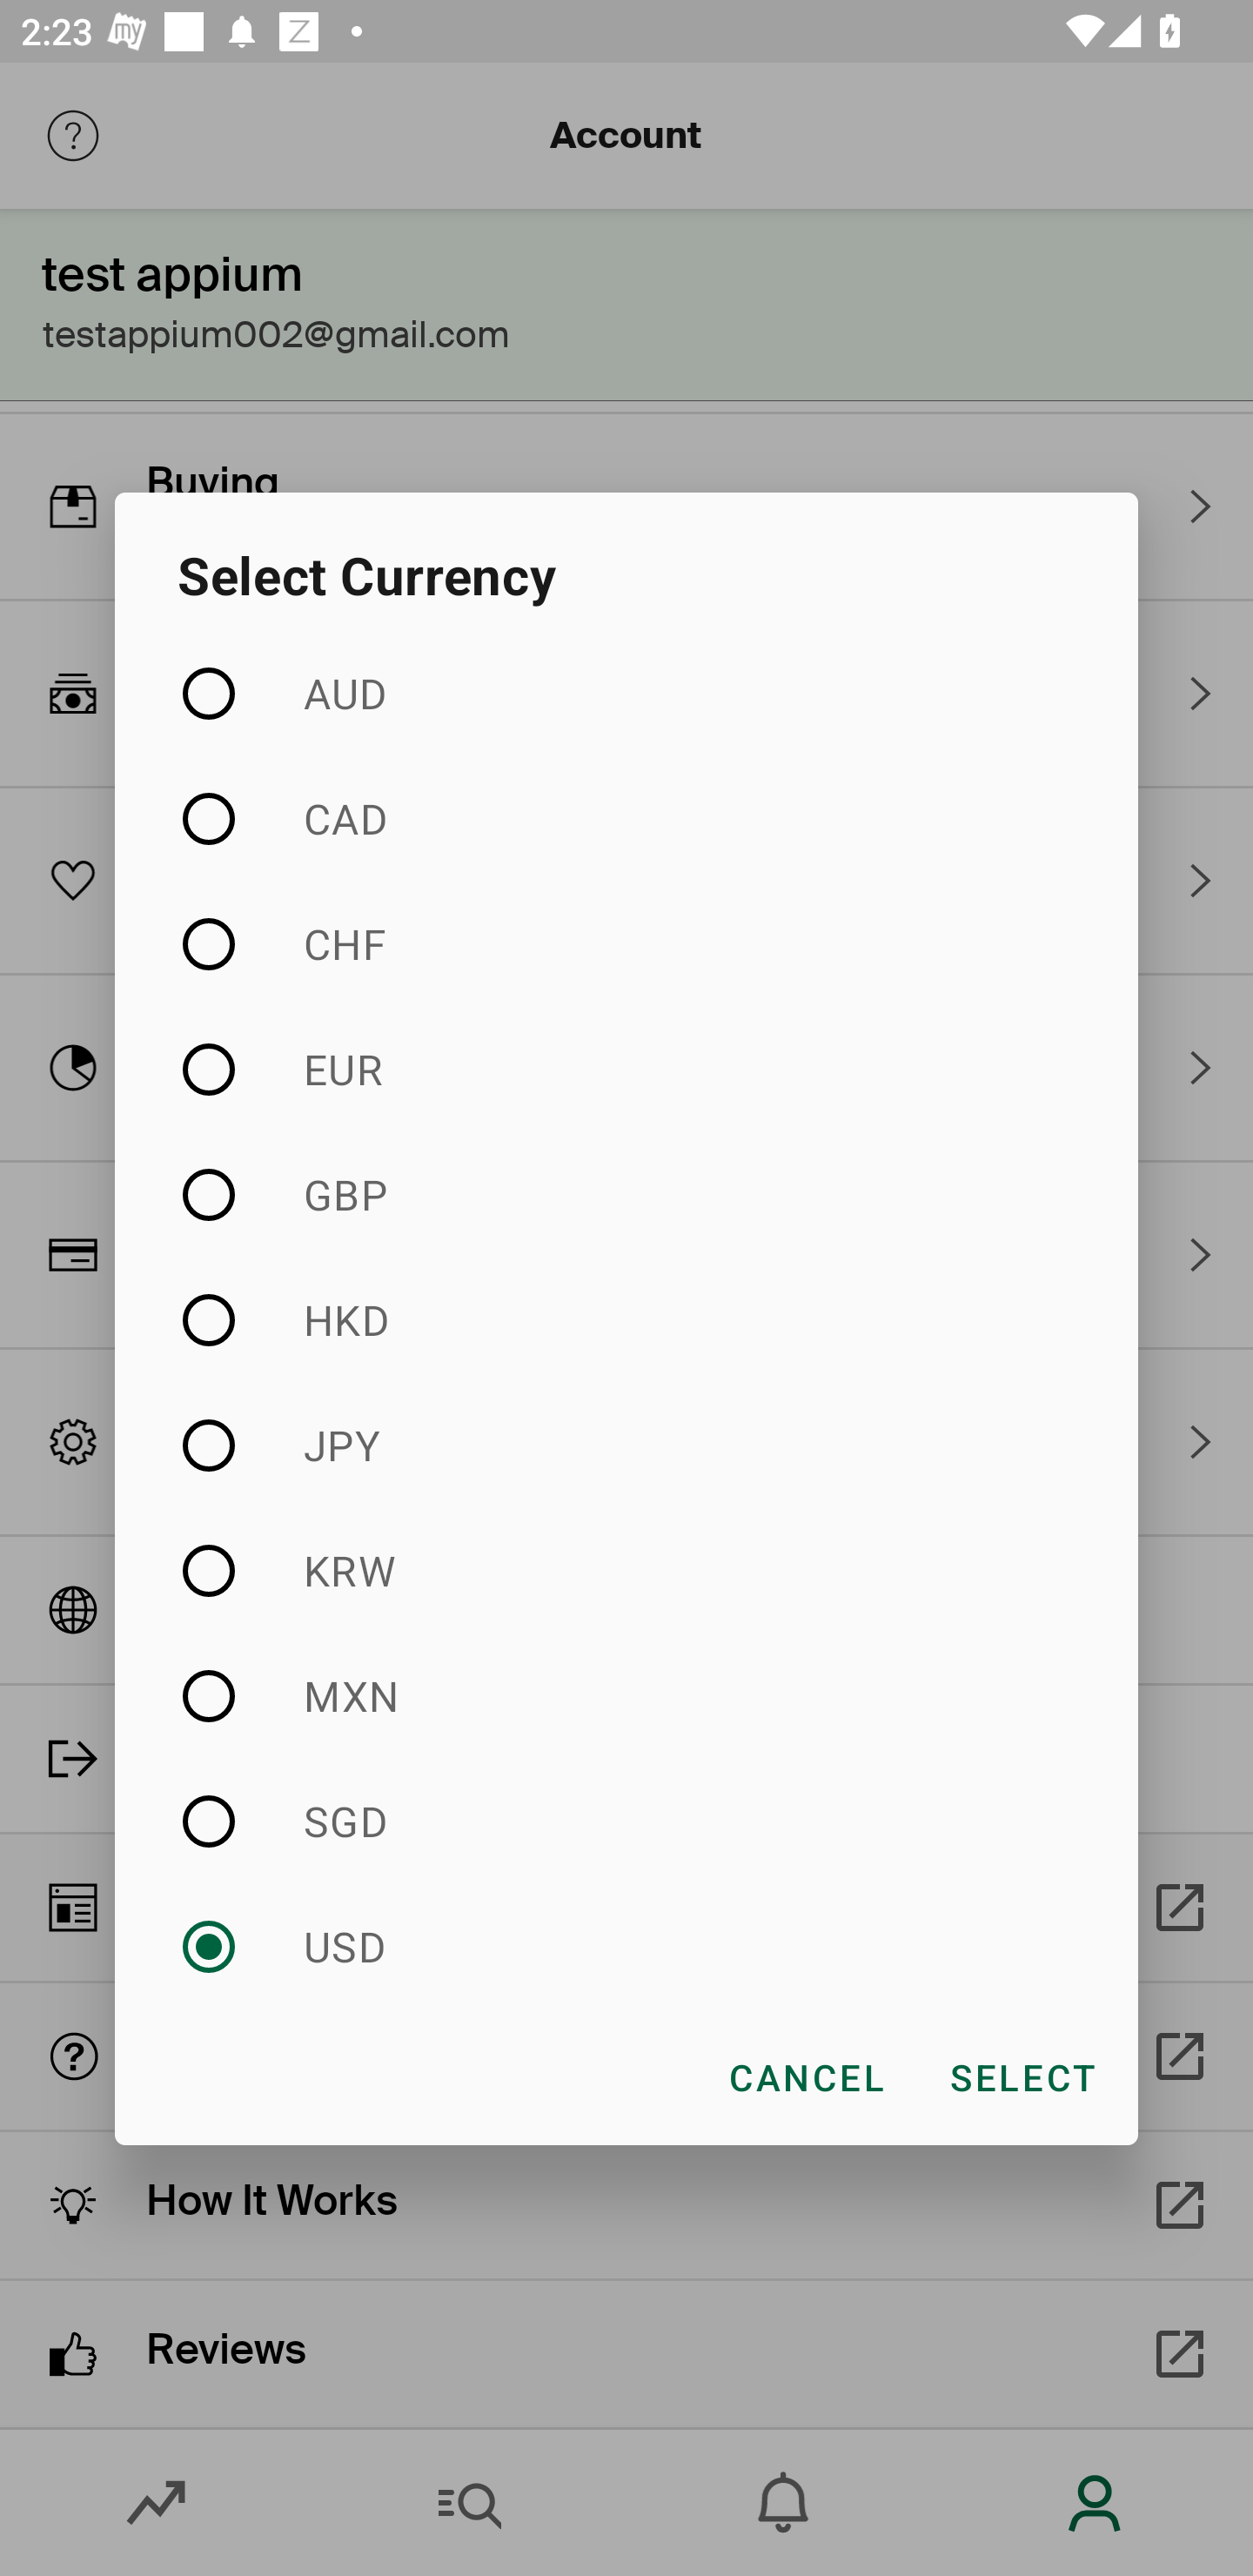 The image size is (1253, 2576). I want to click on JPY, so click(626, 1445).